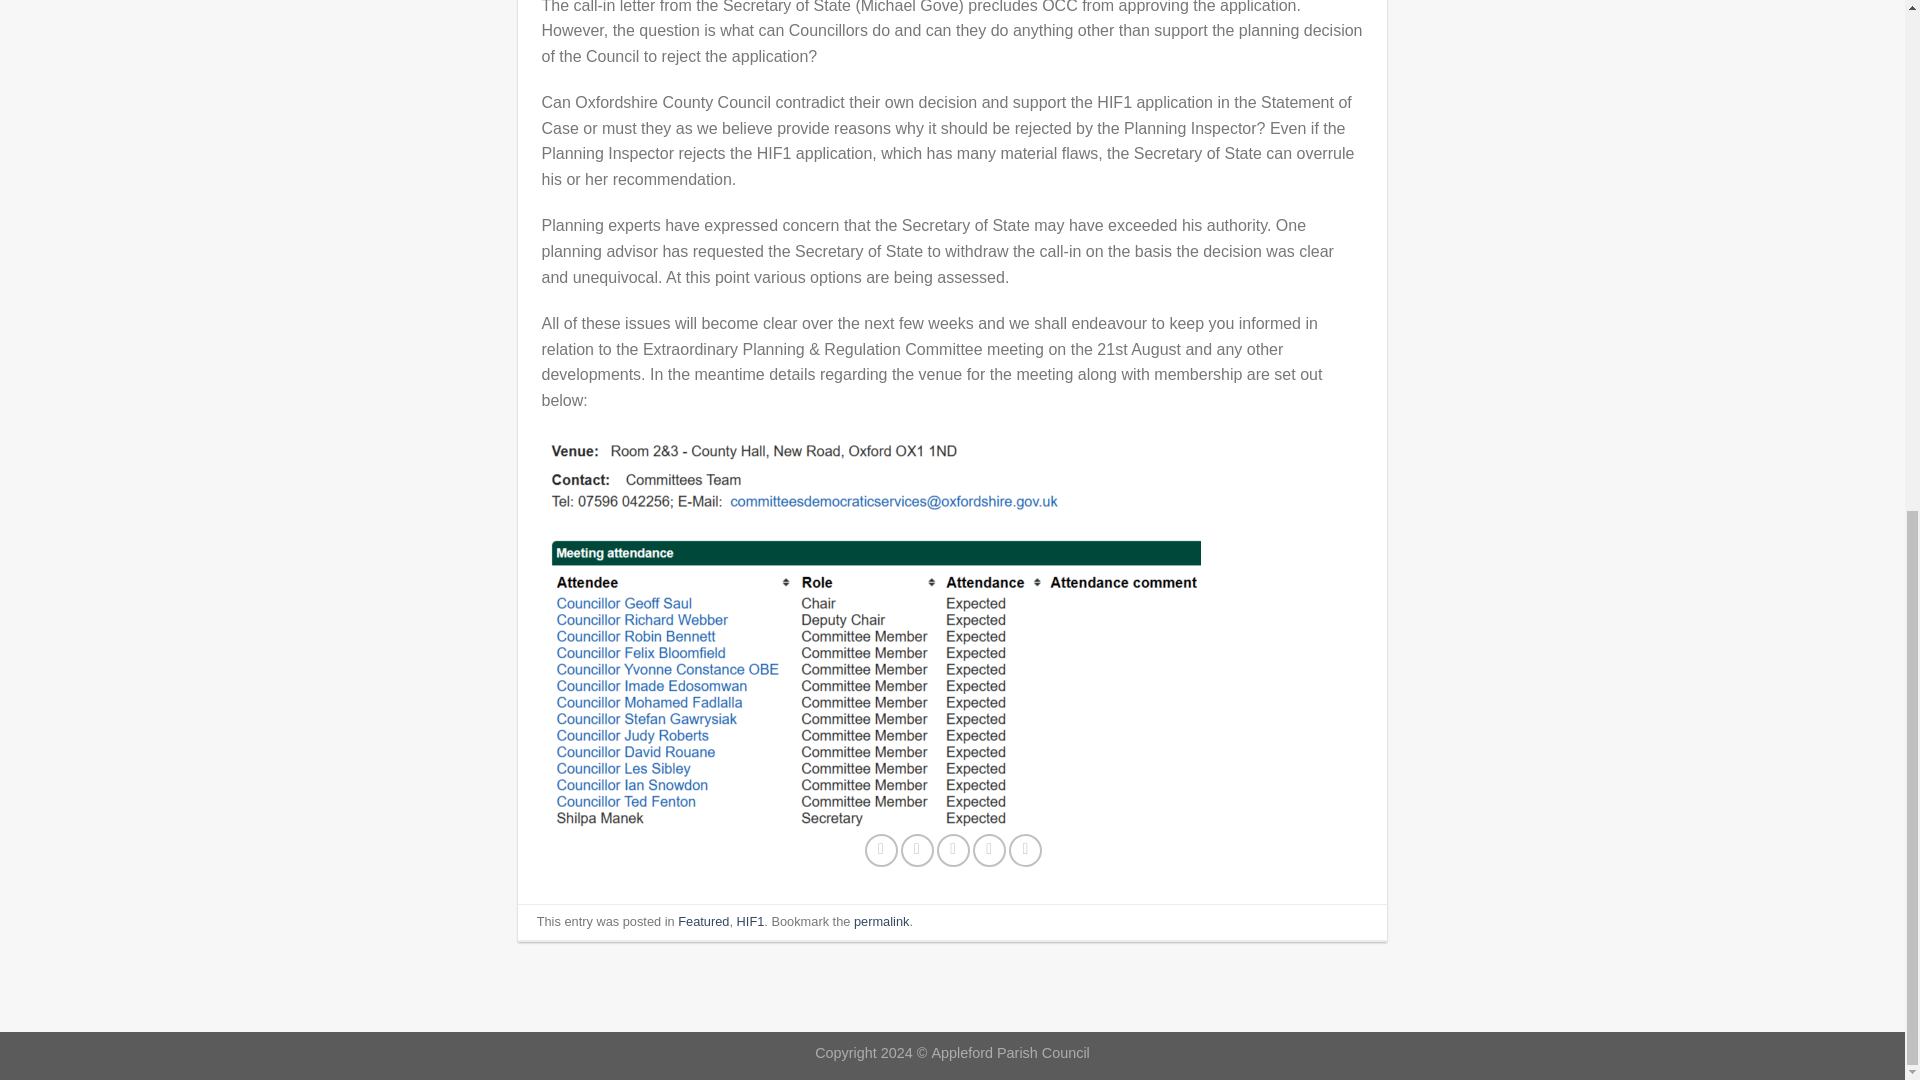 The width and height of the screenshot is (1920, 1080). Describe the element at coordinates (916, 850) in the screenshot. I see `Share on Twitter` at that location.